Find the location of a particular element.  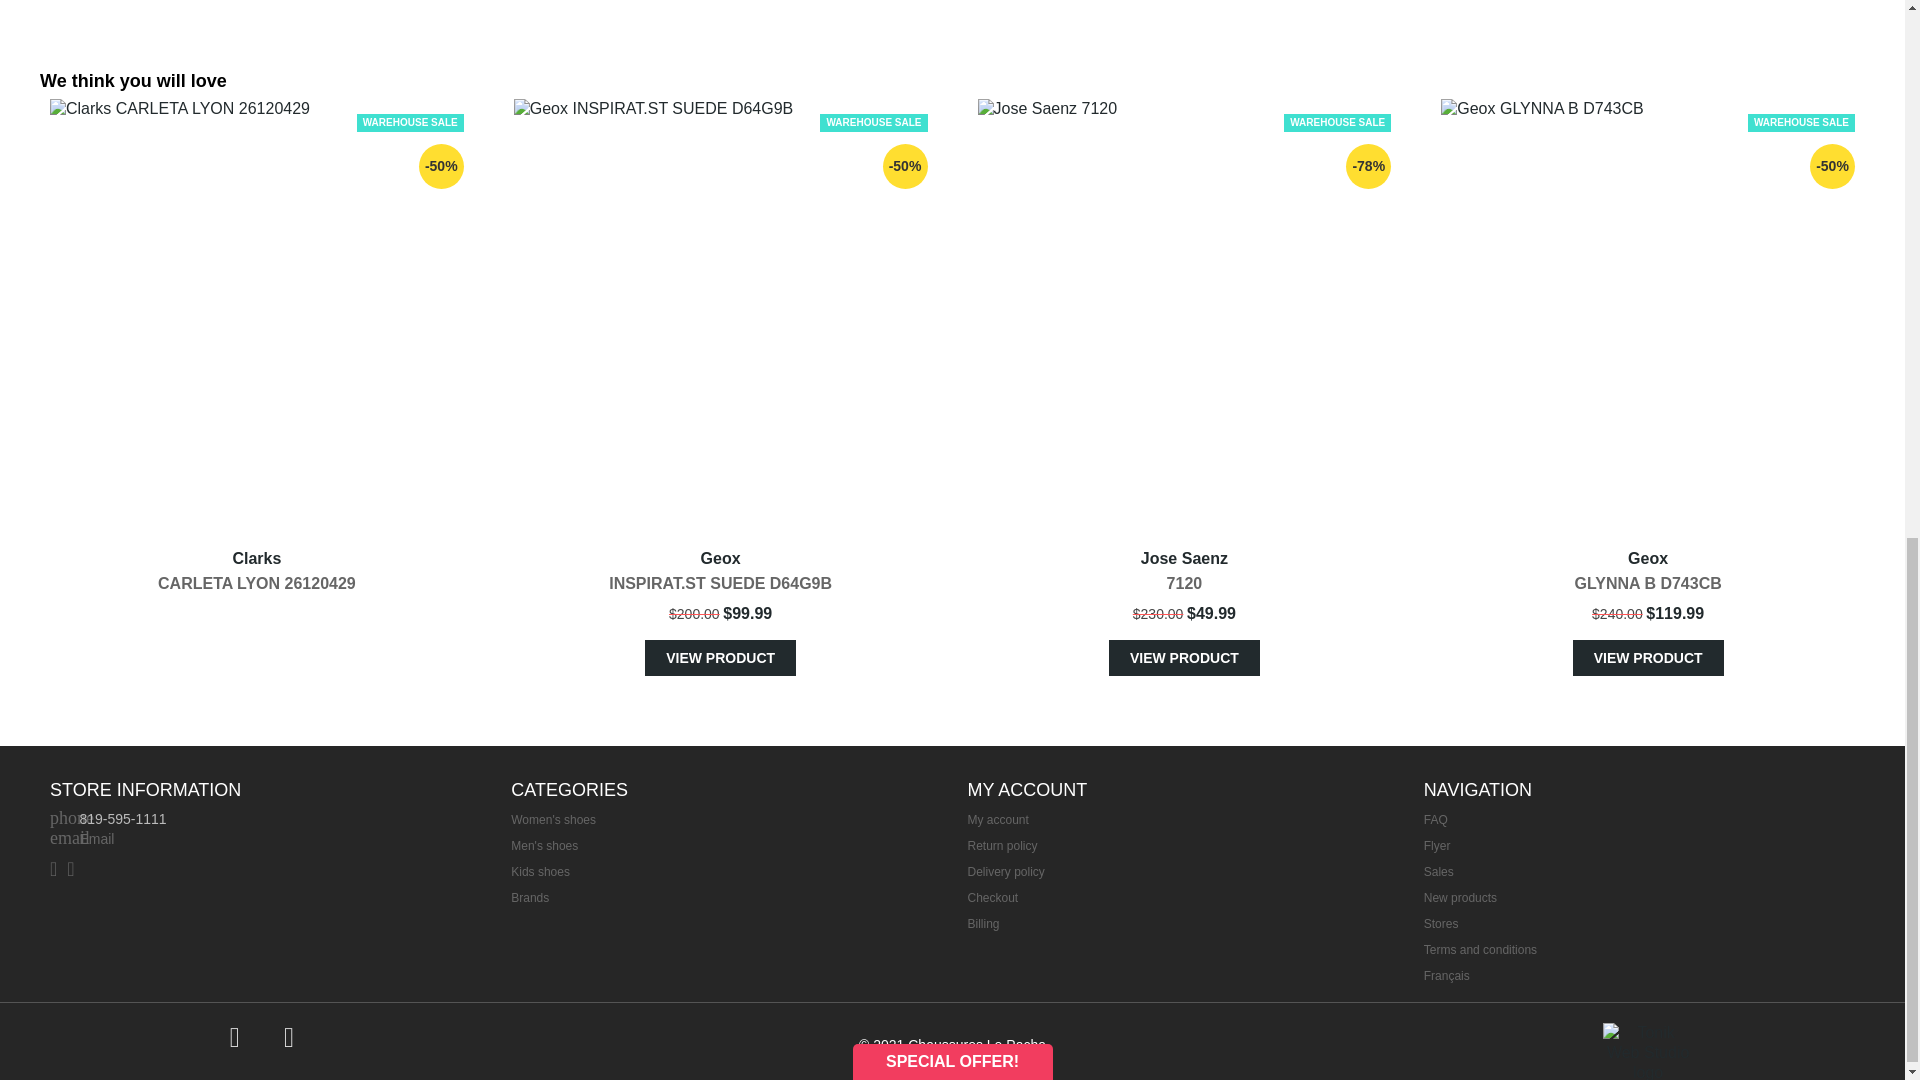

Geox INSPIRAT.ST SUEDE D64G9B is located at coordinates (720, 316).